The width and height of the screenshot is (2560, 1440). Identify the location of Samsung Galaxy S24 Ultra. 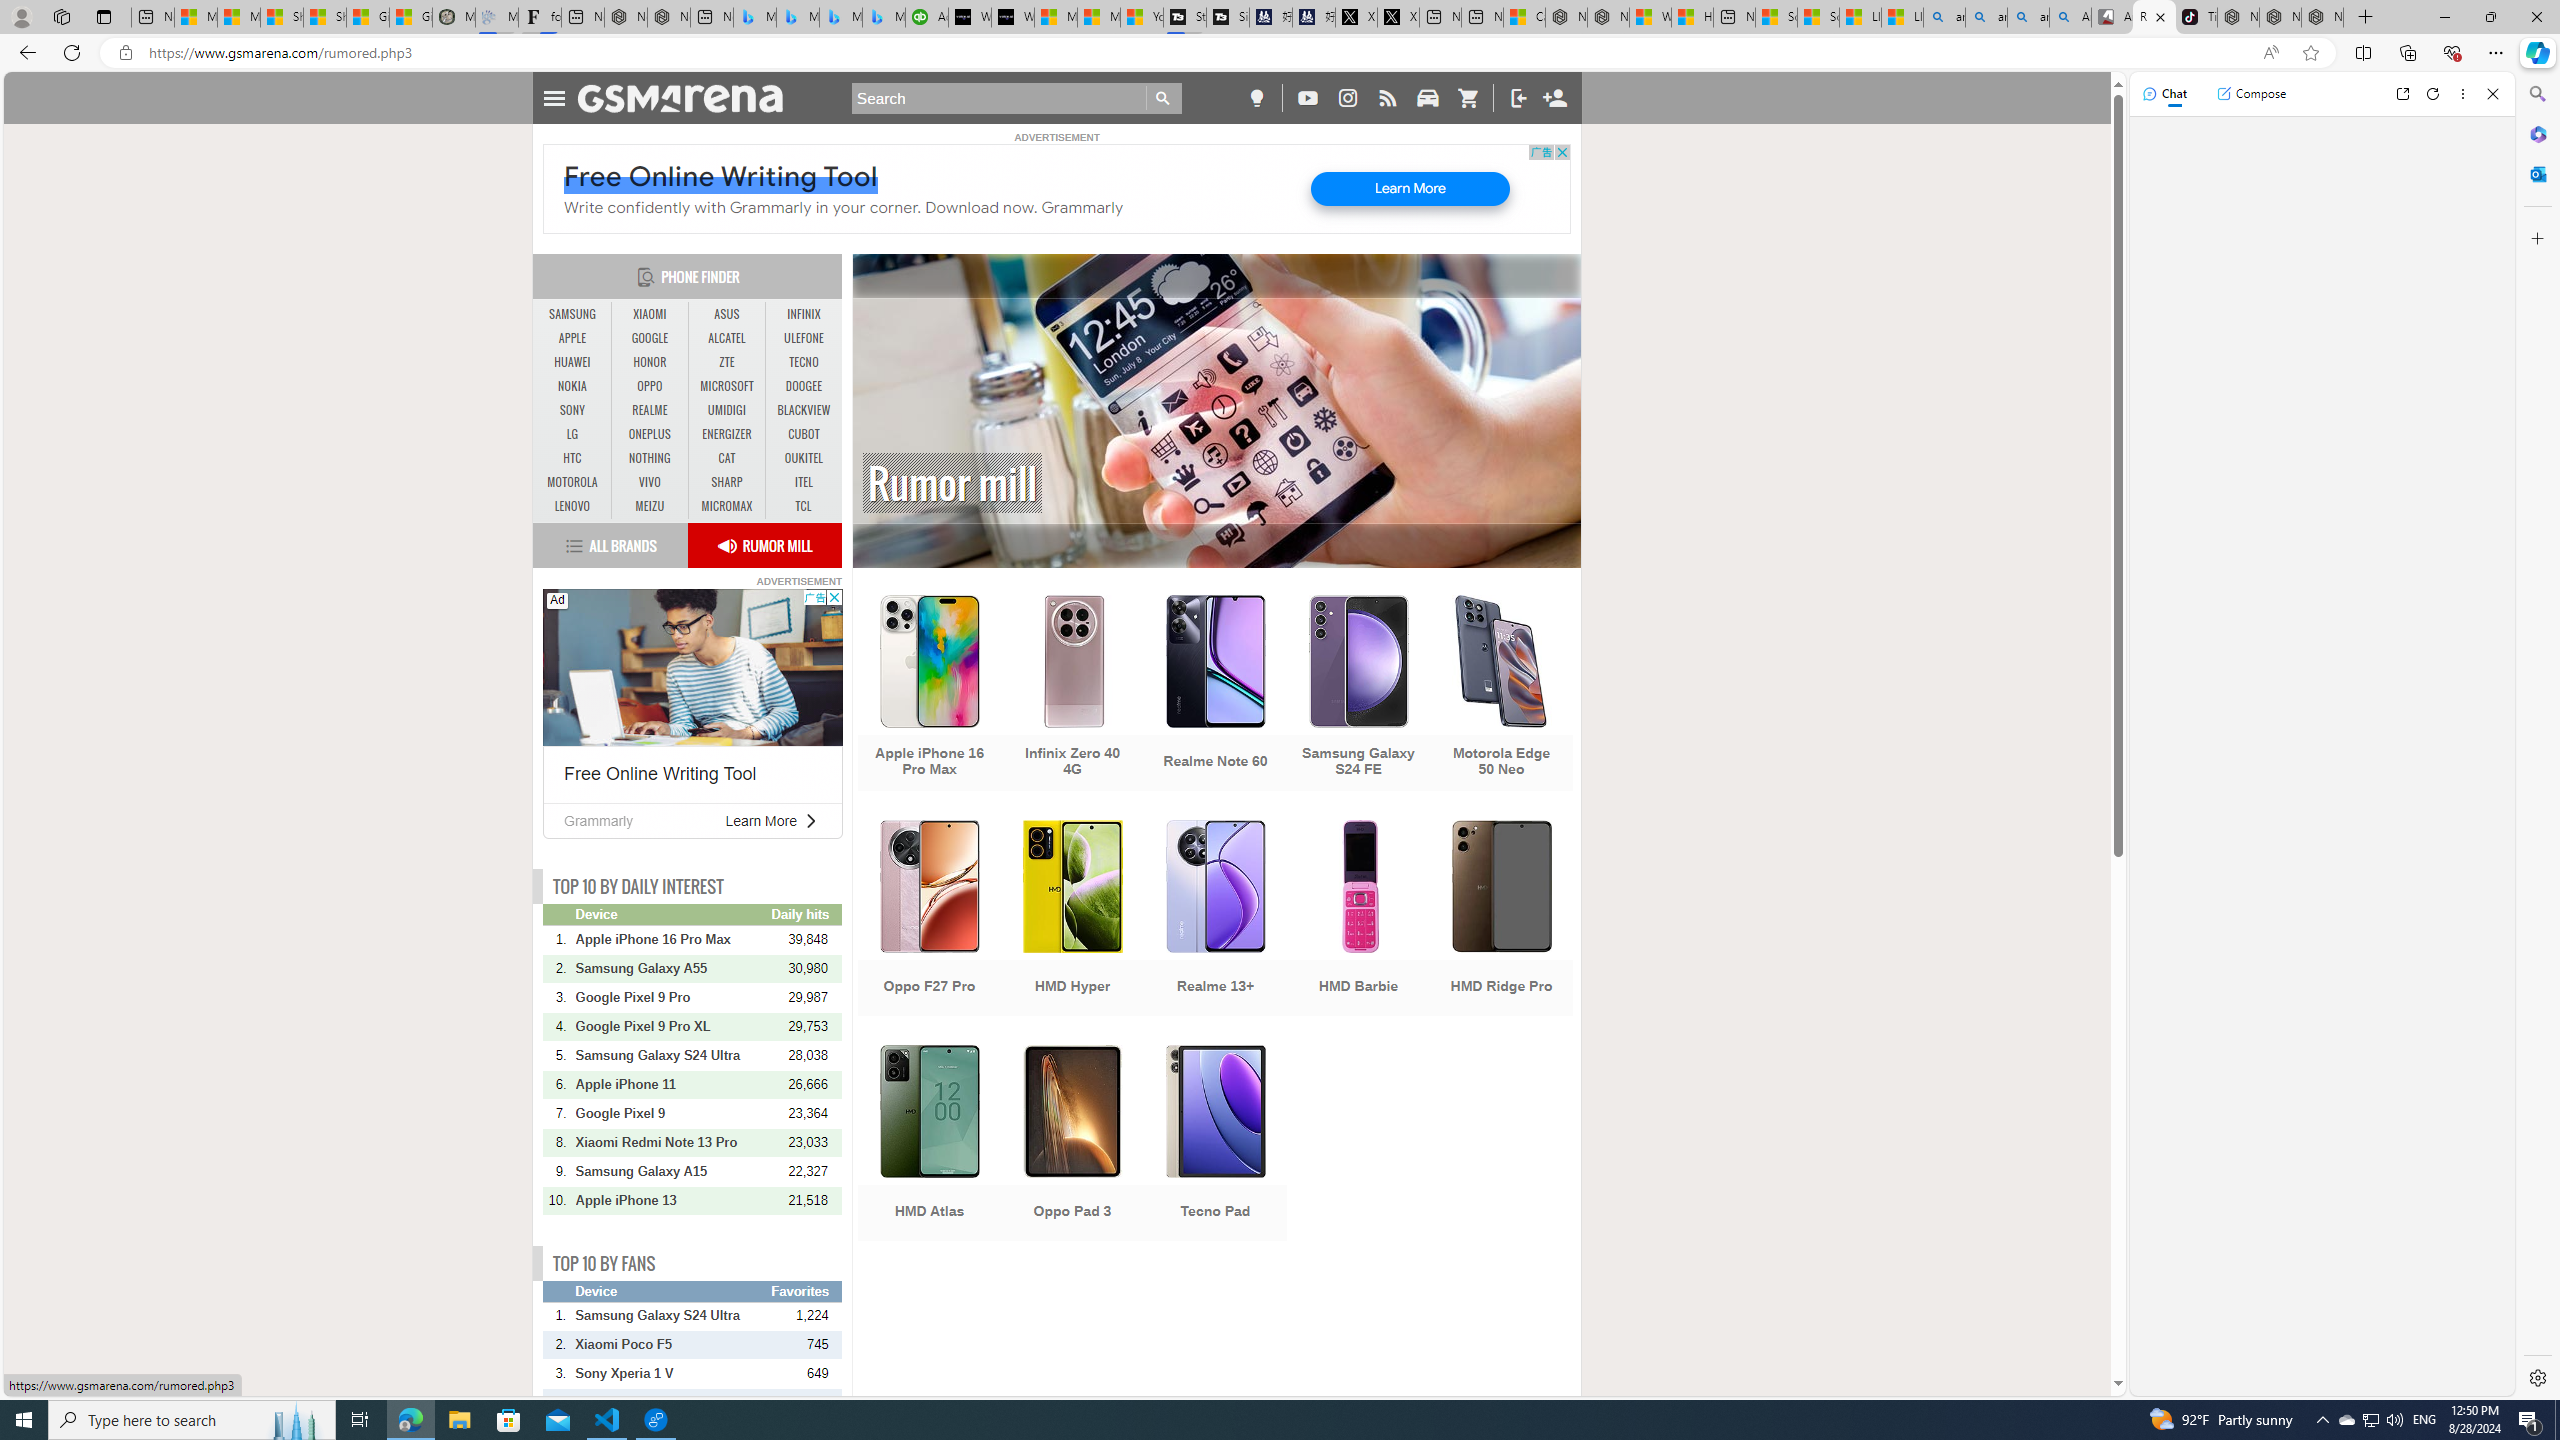
(672, 1316).